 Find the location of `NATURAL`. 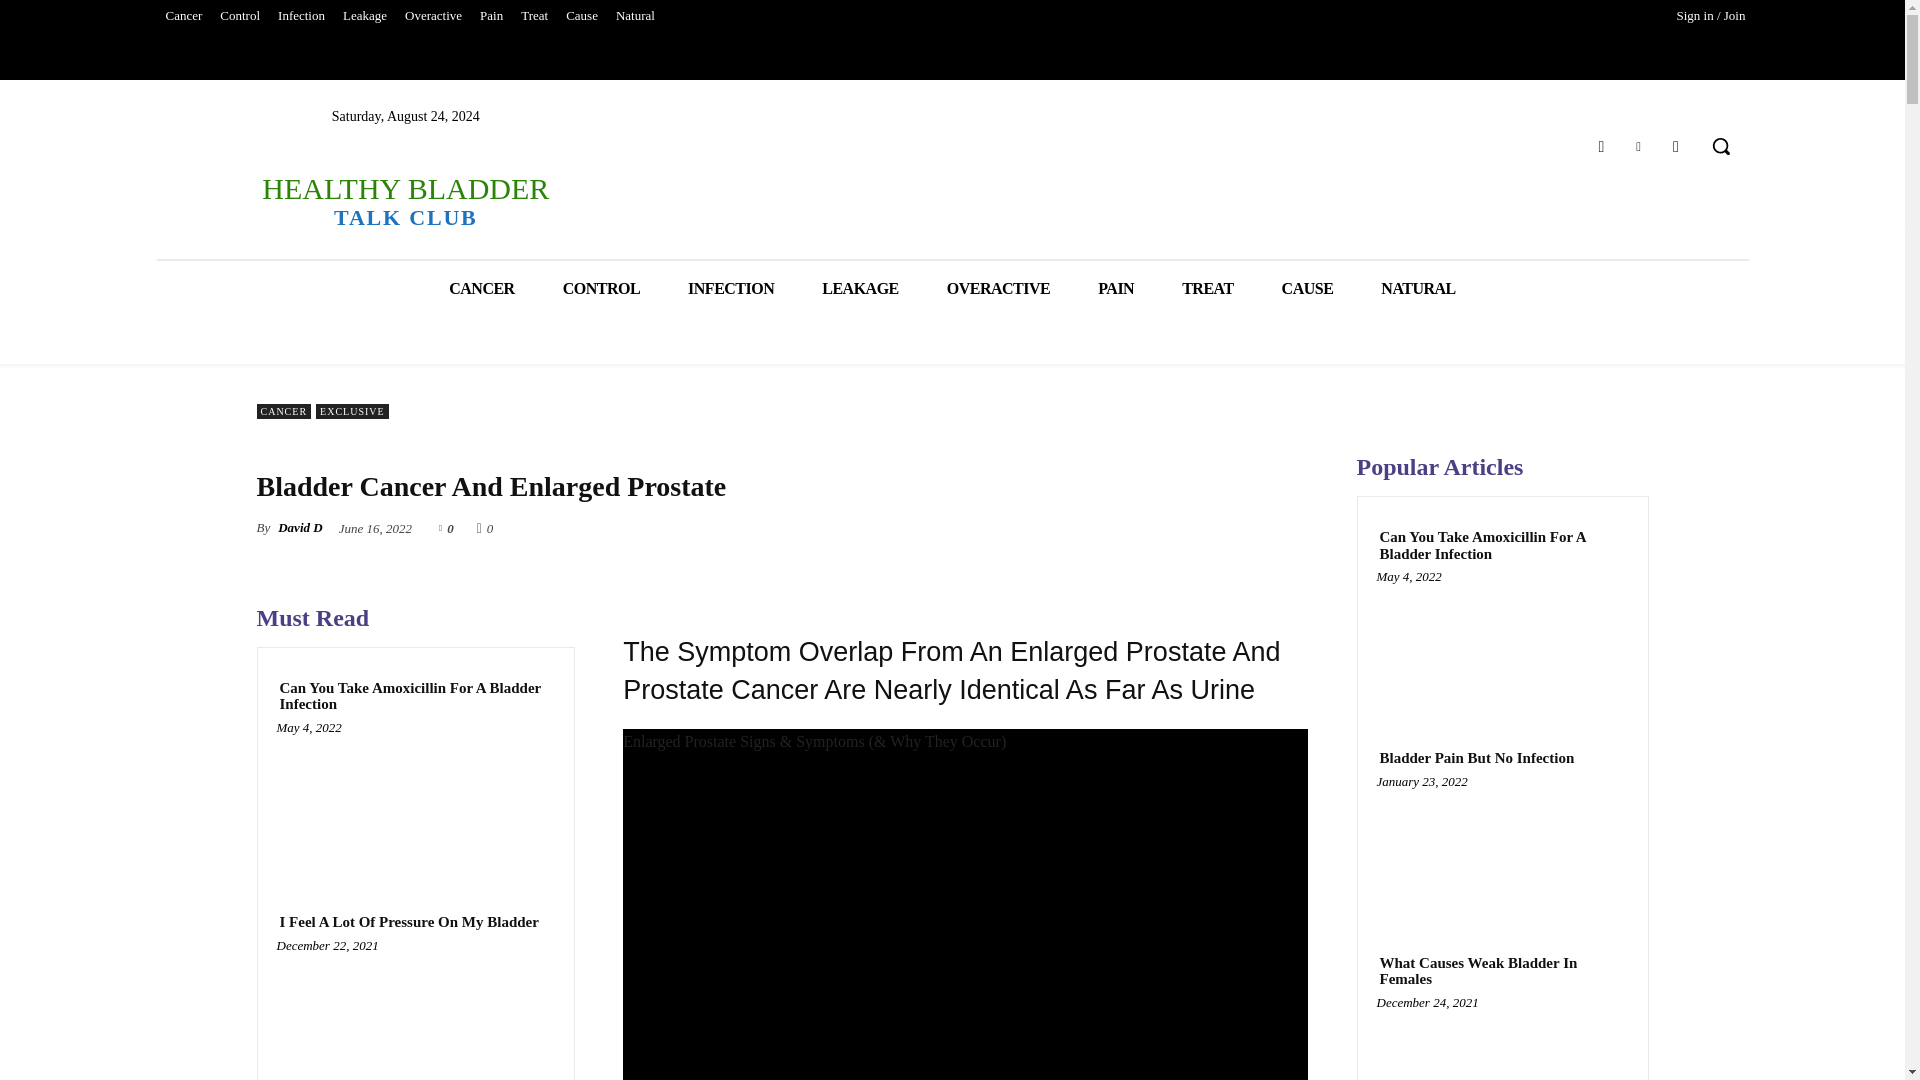

NATURAL is located at coordinates (1418, 288).